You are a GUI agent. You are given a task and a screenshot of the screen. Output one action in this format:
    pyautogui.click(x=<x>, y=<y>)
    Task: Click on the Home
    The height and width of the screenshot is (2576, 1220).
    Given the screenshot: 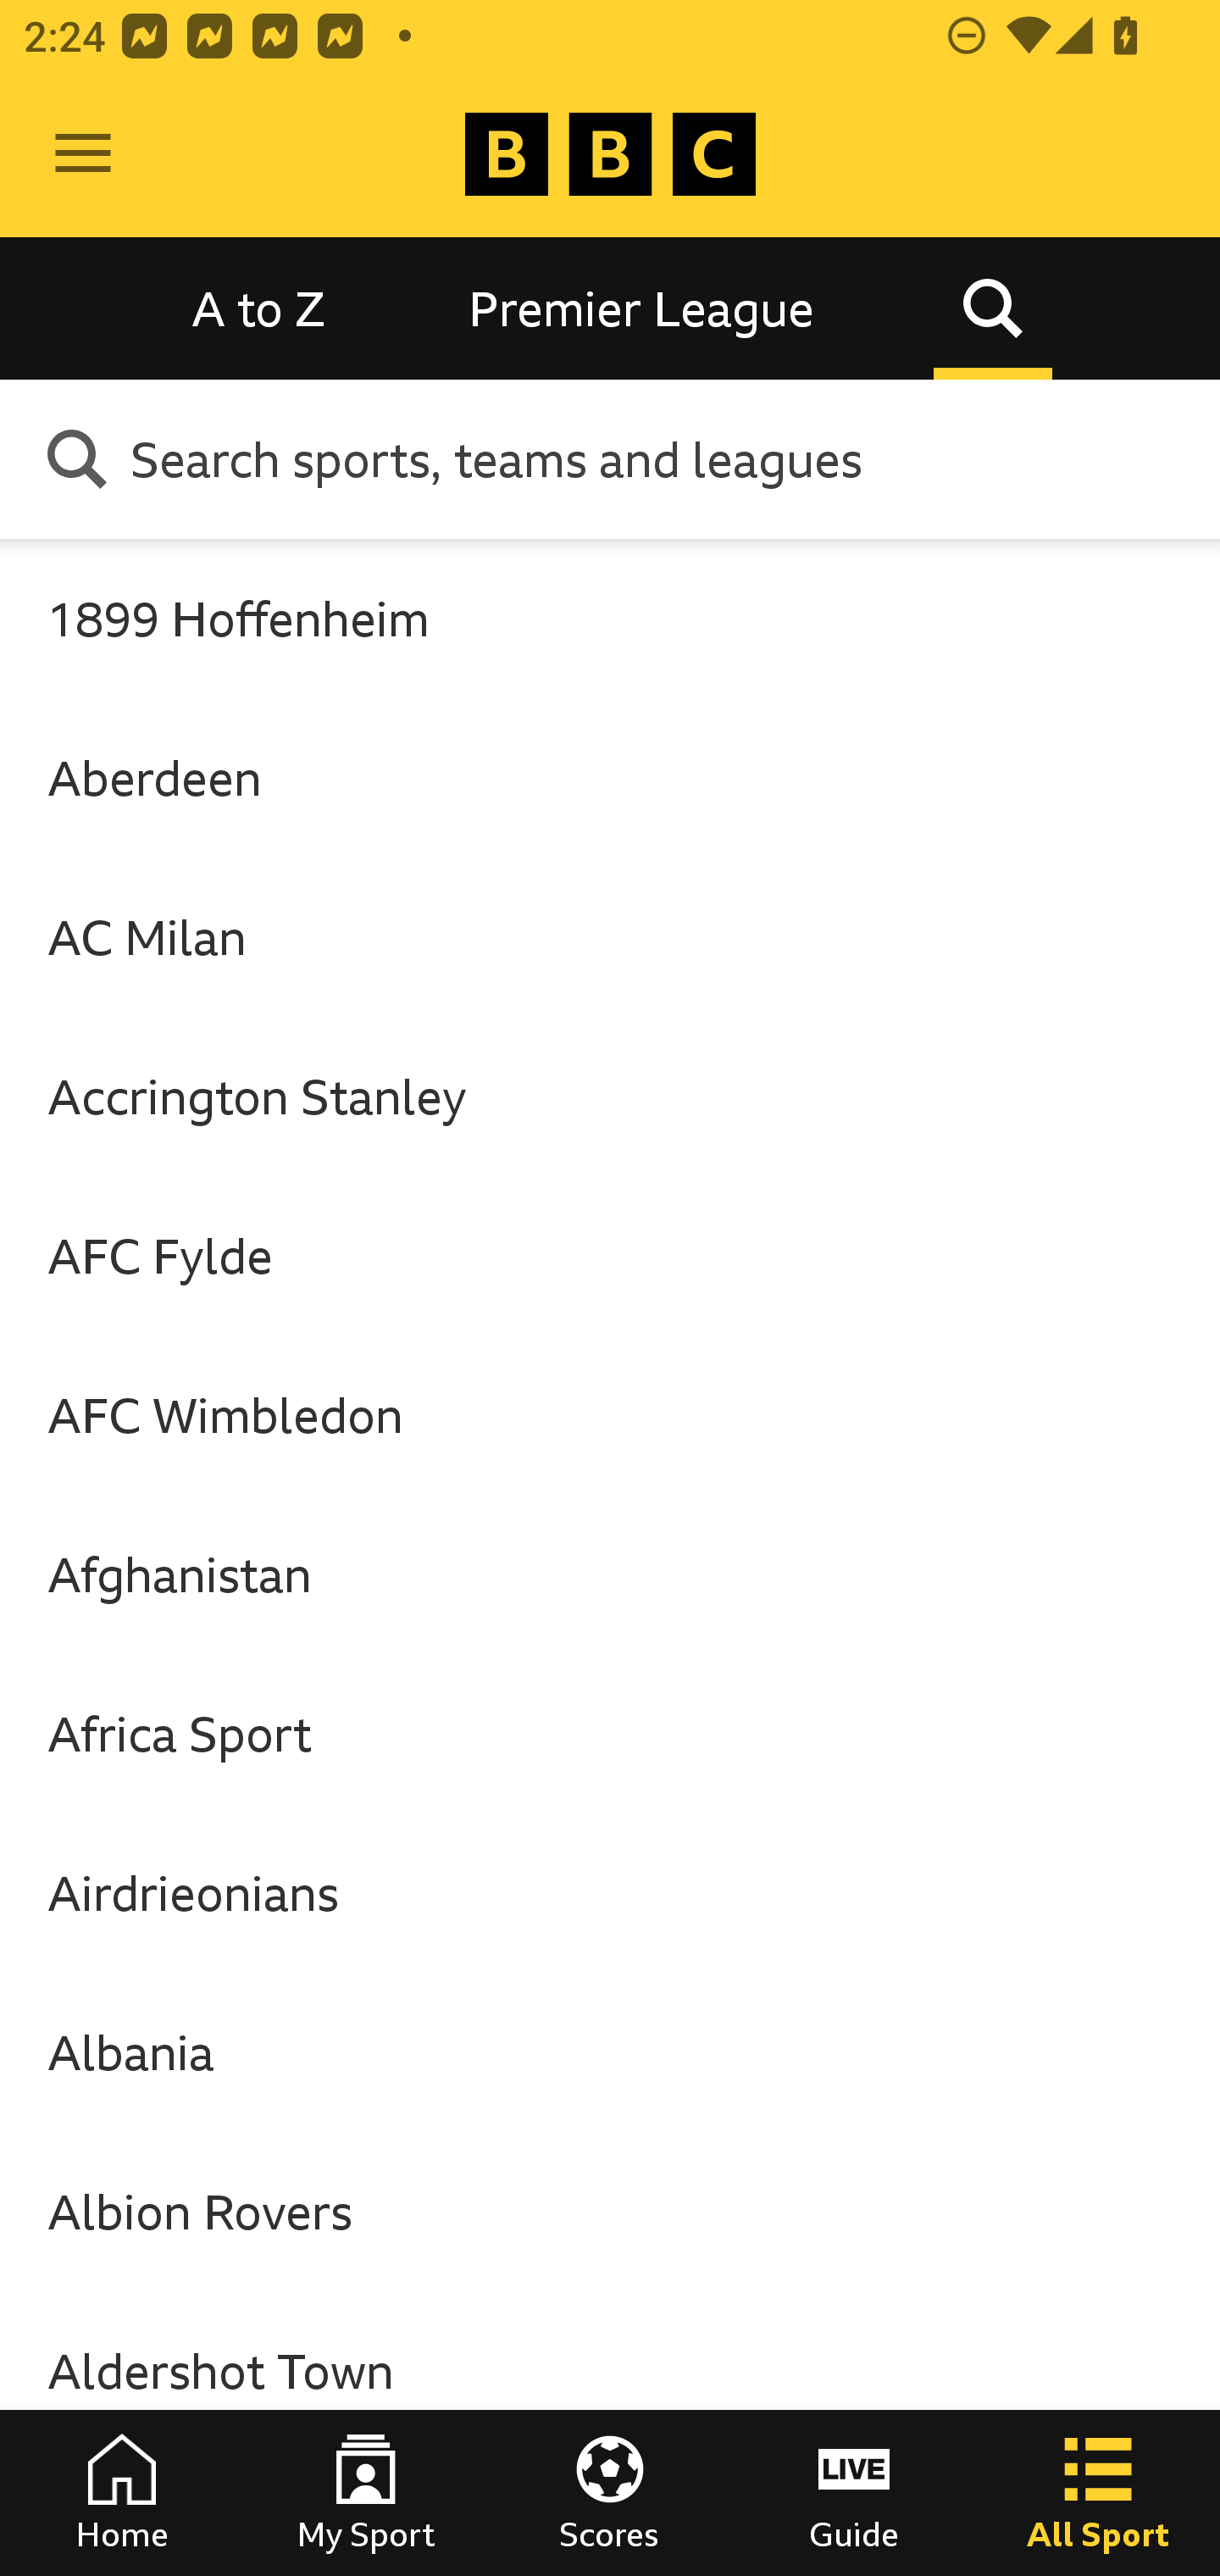 What is the action you would take?
    pyautogui.click(x=122, y=2493)
    